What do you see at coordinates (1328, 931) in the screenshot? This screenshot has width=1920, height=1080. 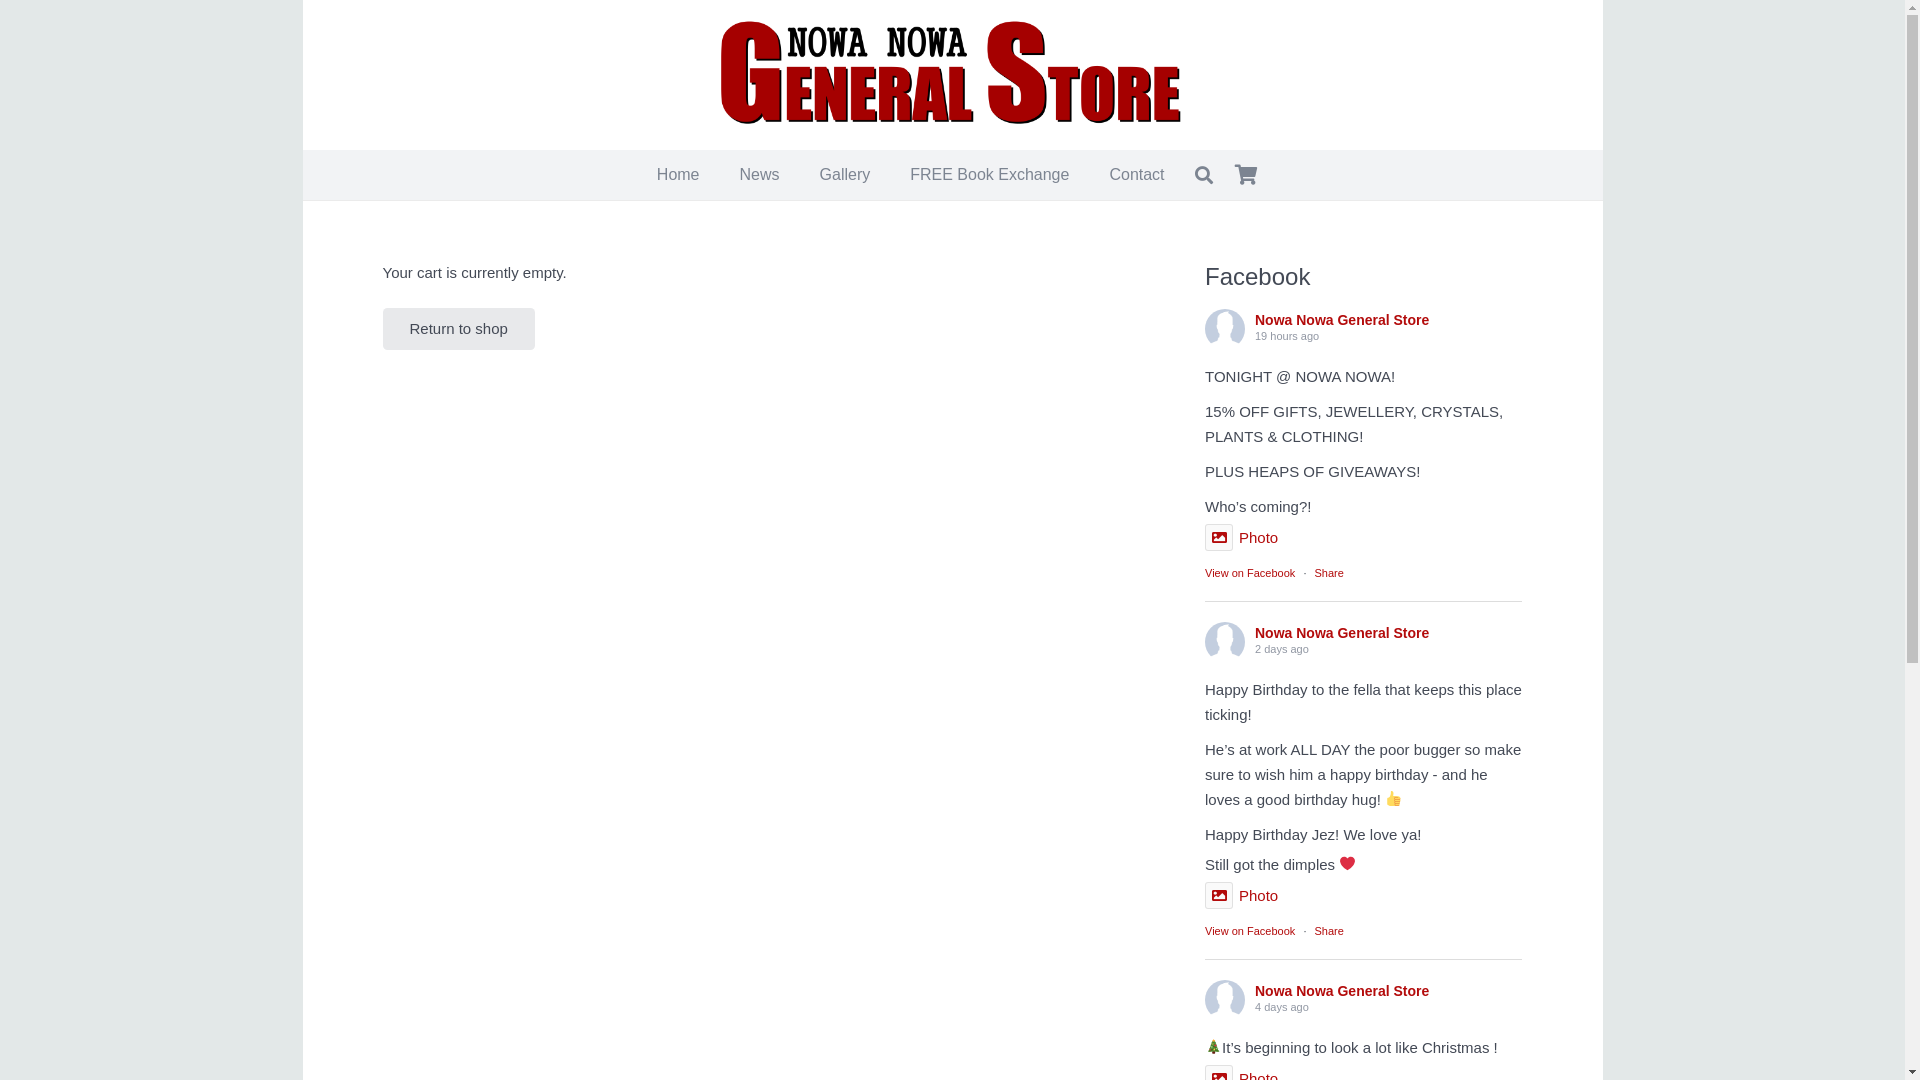 I see `Share` at bounding box center [1328, 931].